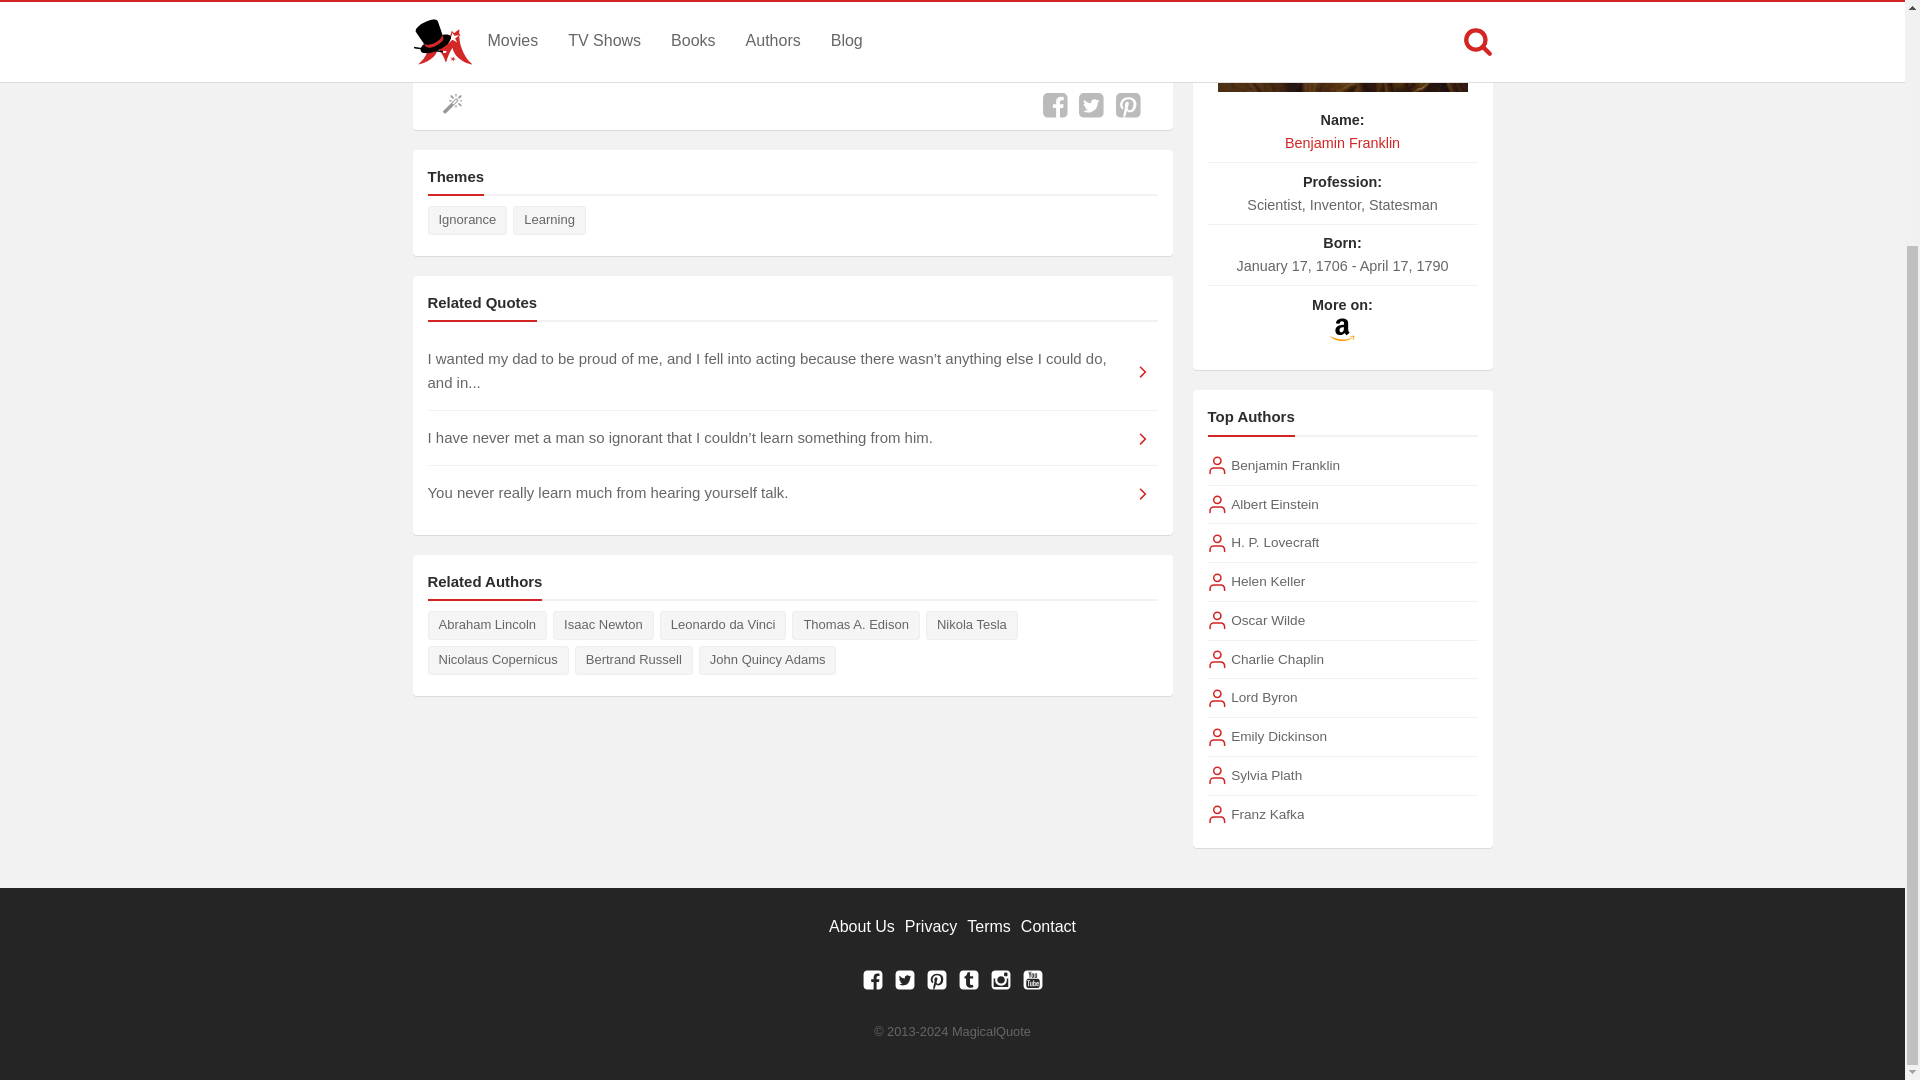 Image resolution: width=1920 pixels, height=1080 pixels. Describe the element at coordinates (872, 985) in the screenshot. I see `Facebook` at that location.